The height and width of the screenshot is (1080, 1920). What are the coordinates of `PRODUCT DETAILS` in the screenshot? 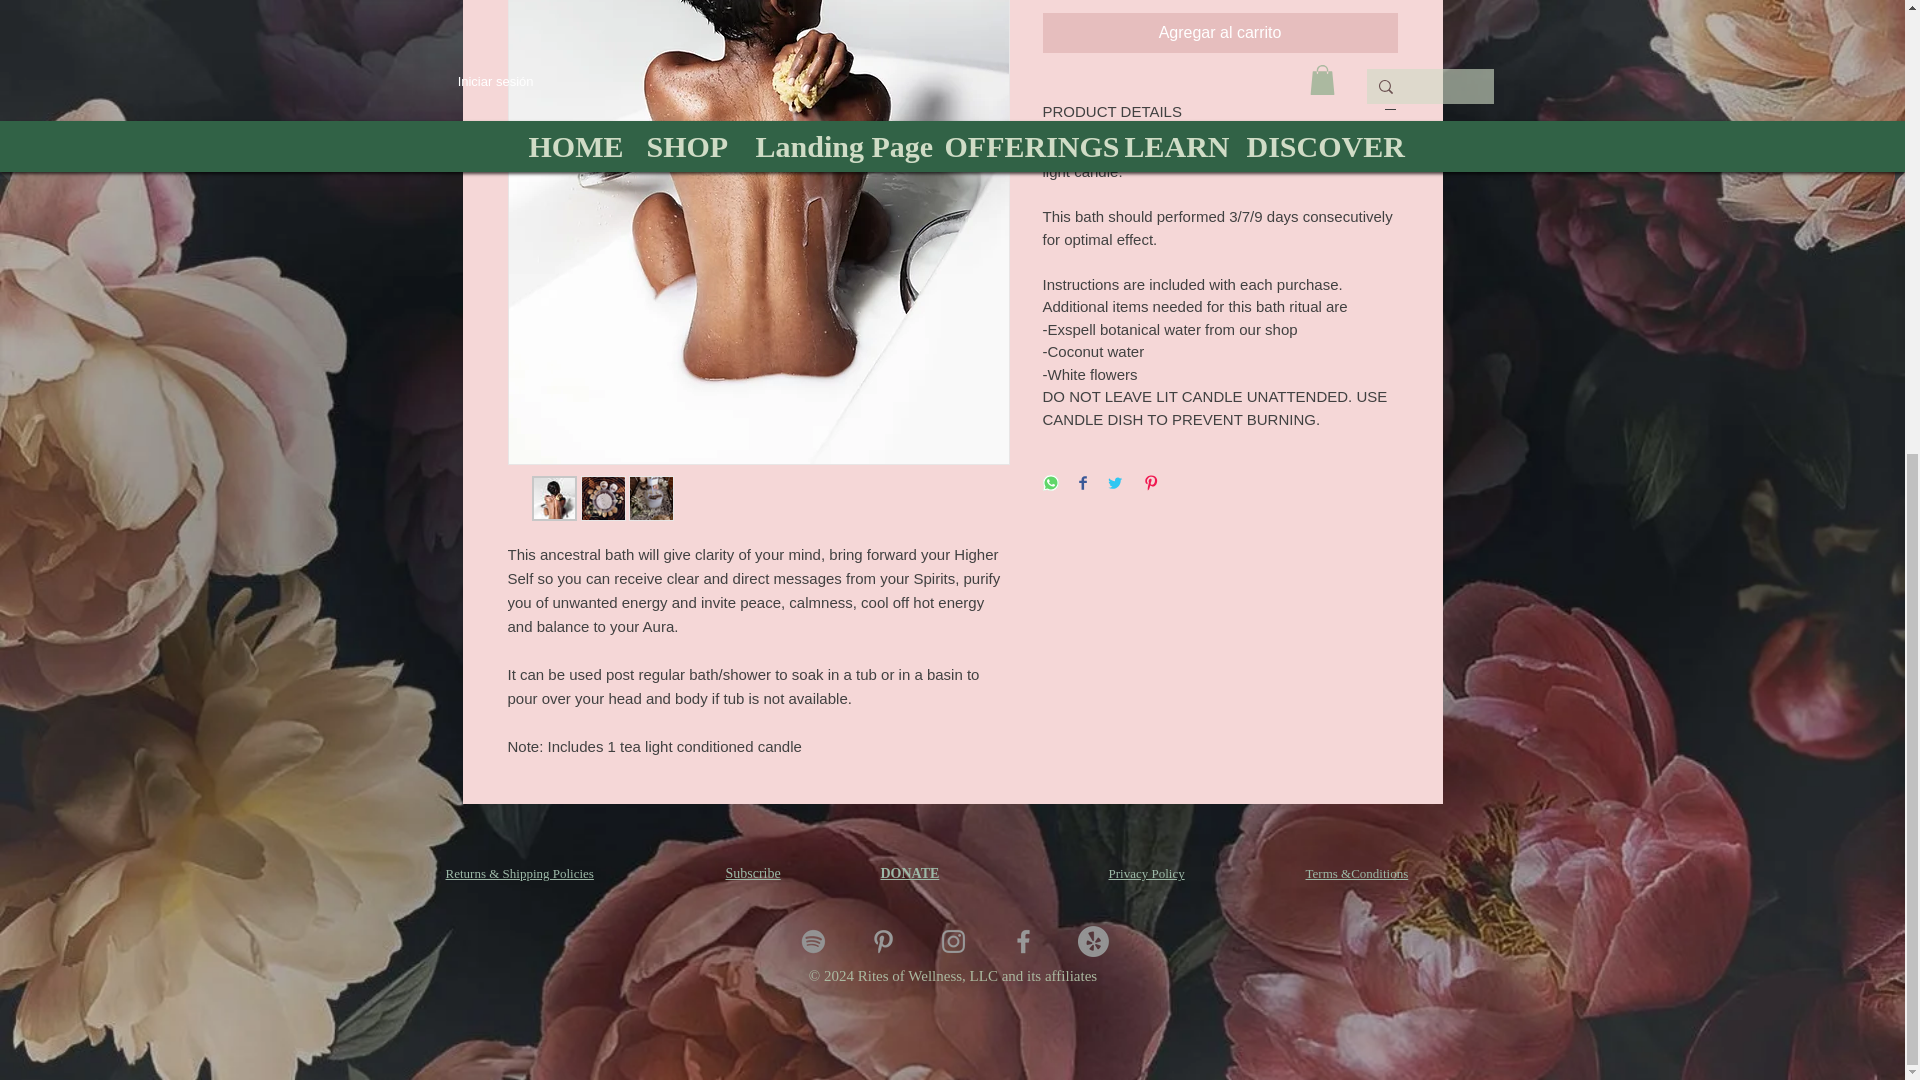 It's located at (1220, 112).